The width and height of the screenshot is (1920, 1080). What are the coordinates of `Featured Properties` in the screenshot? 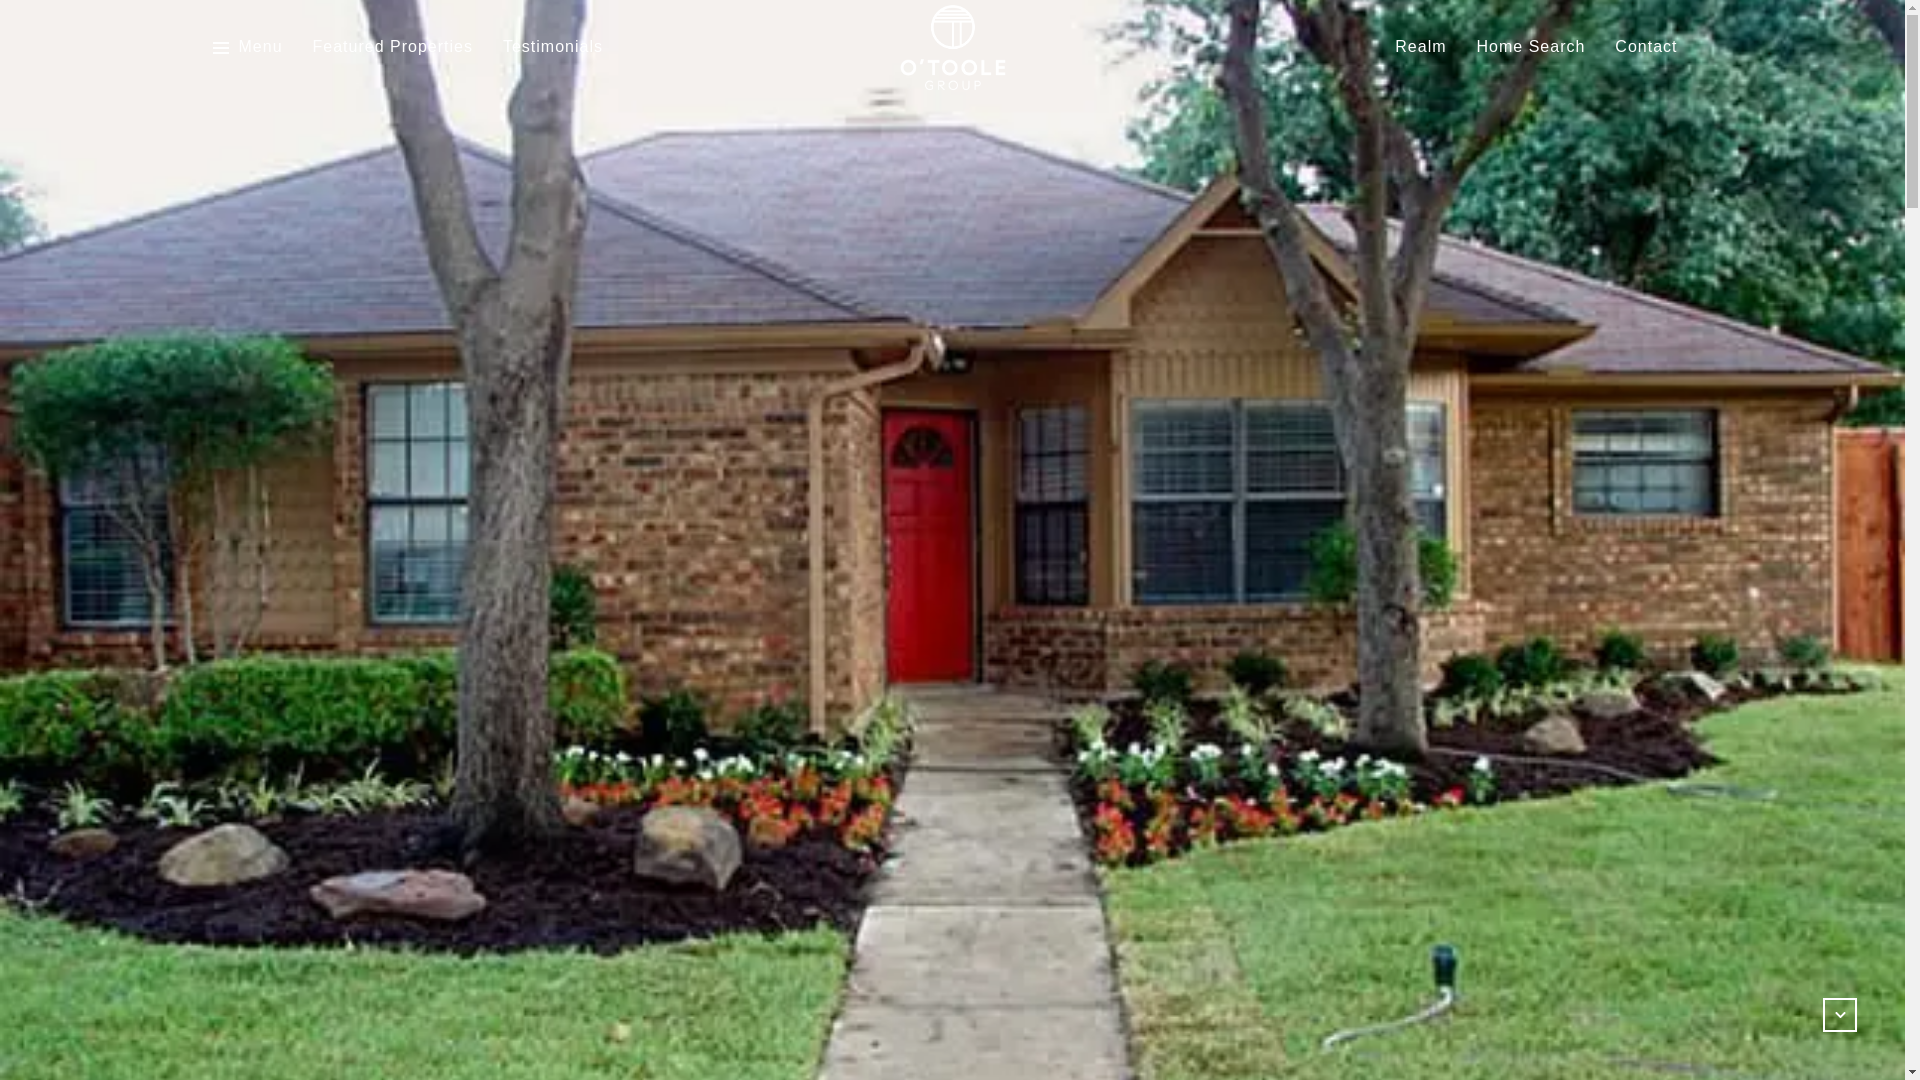 It's located at (392, 47).